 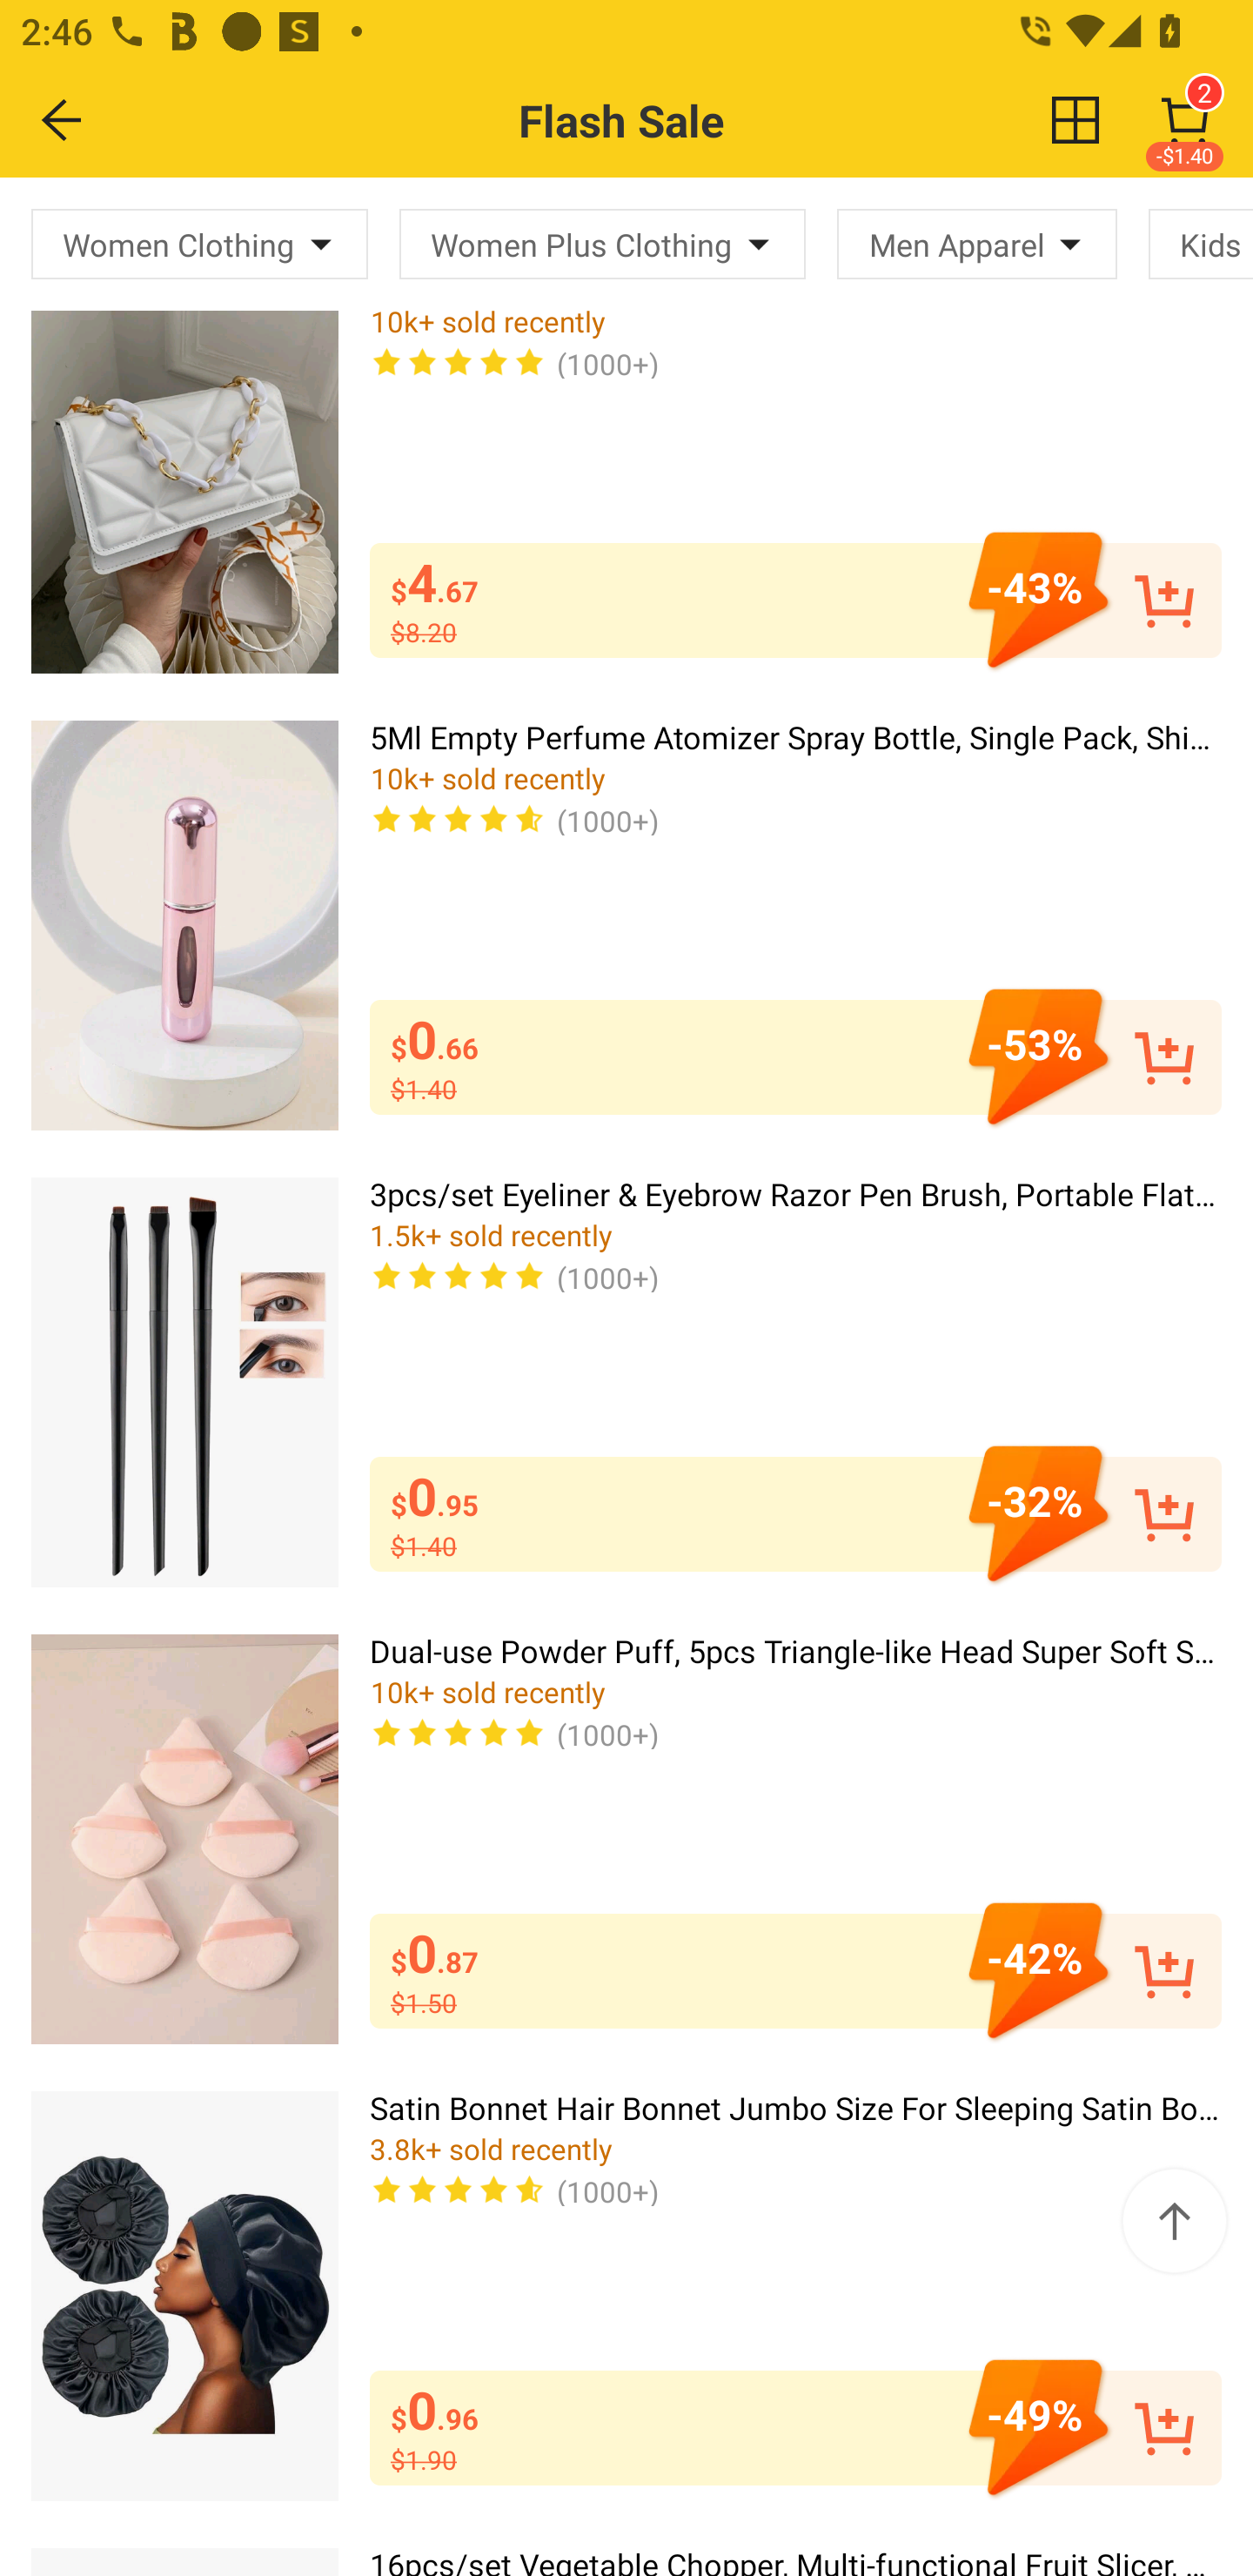 I want to click on Women Plus Clothing, so click(x=602, y=243).